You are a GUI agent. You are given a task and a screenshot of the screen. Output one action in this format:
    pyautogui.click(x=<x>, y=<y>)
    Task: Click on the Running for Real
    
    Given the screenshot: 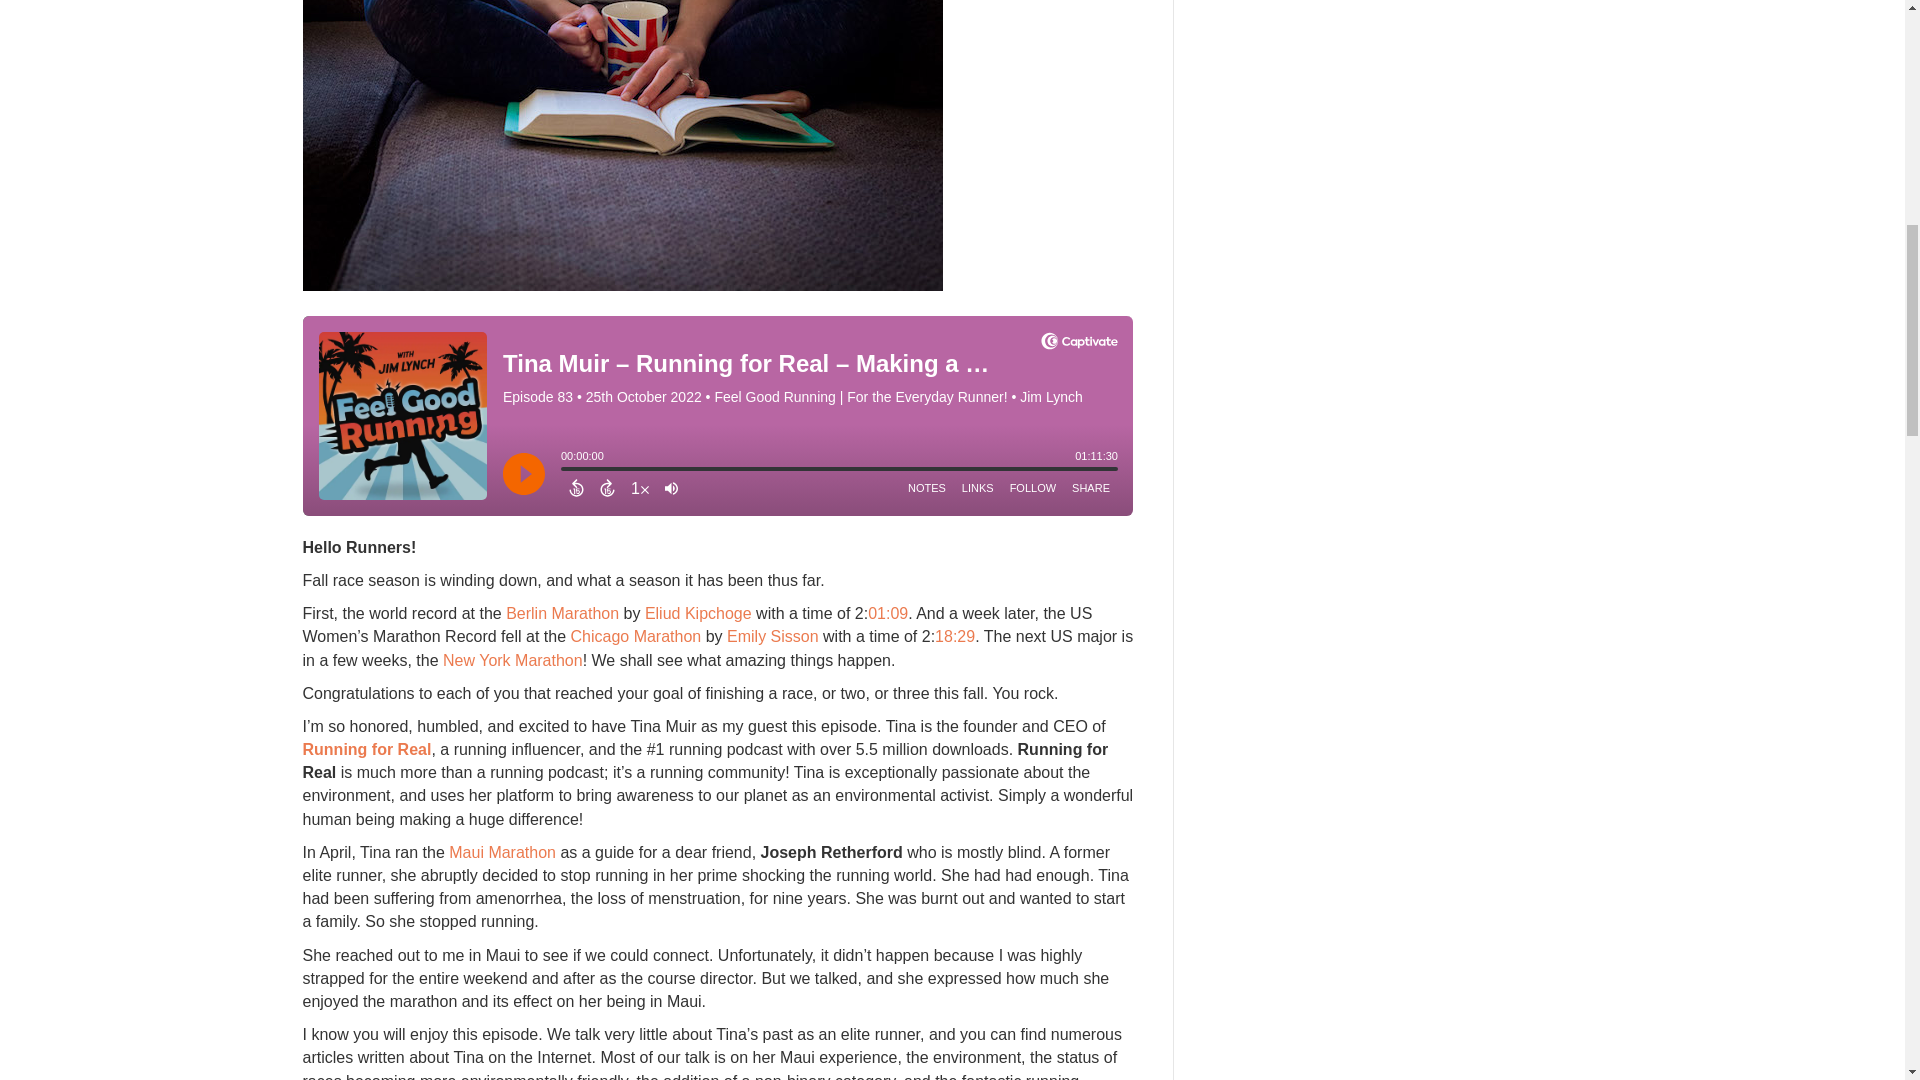 What is the action you would take?
    pyautogui.click(x=366, y=749)
    